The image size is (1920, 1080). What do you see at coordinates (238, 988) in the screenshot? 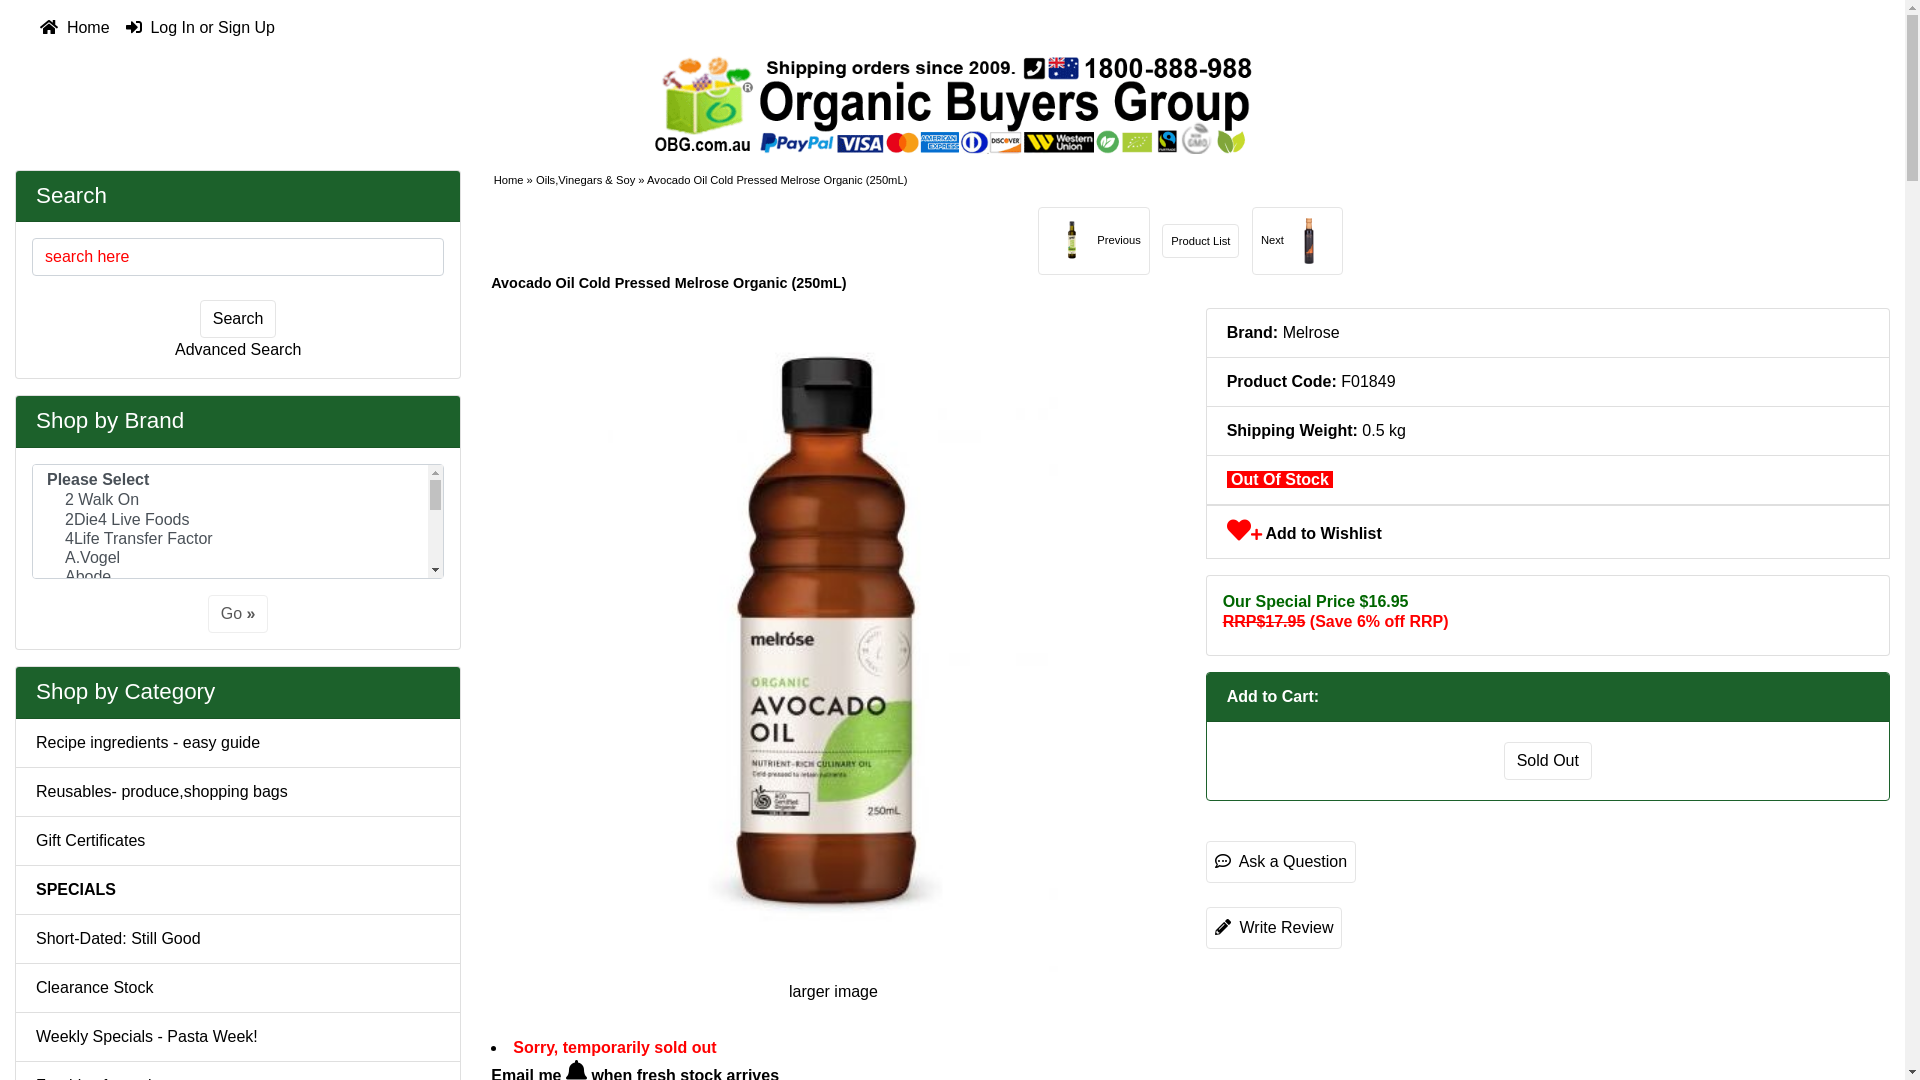
I see `Clearance Stock` at bounding box center [238, 988].